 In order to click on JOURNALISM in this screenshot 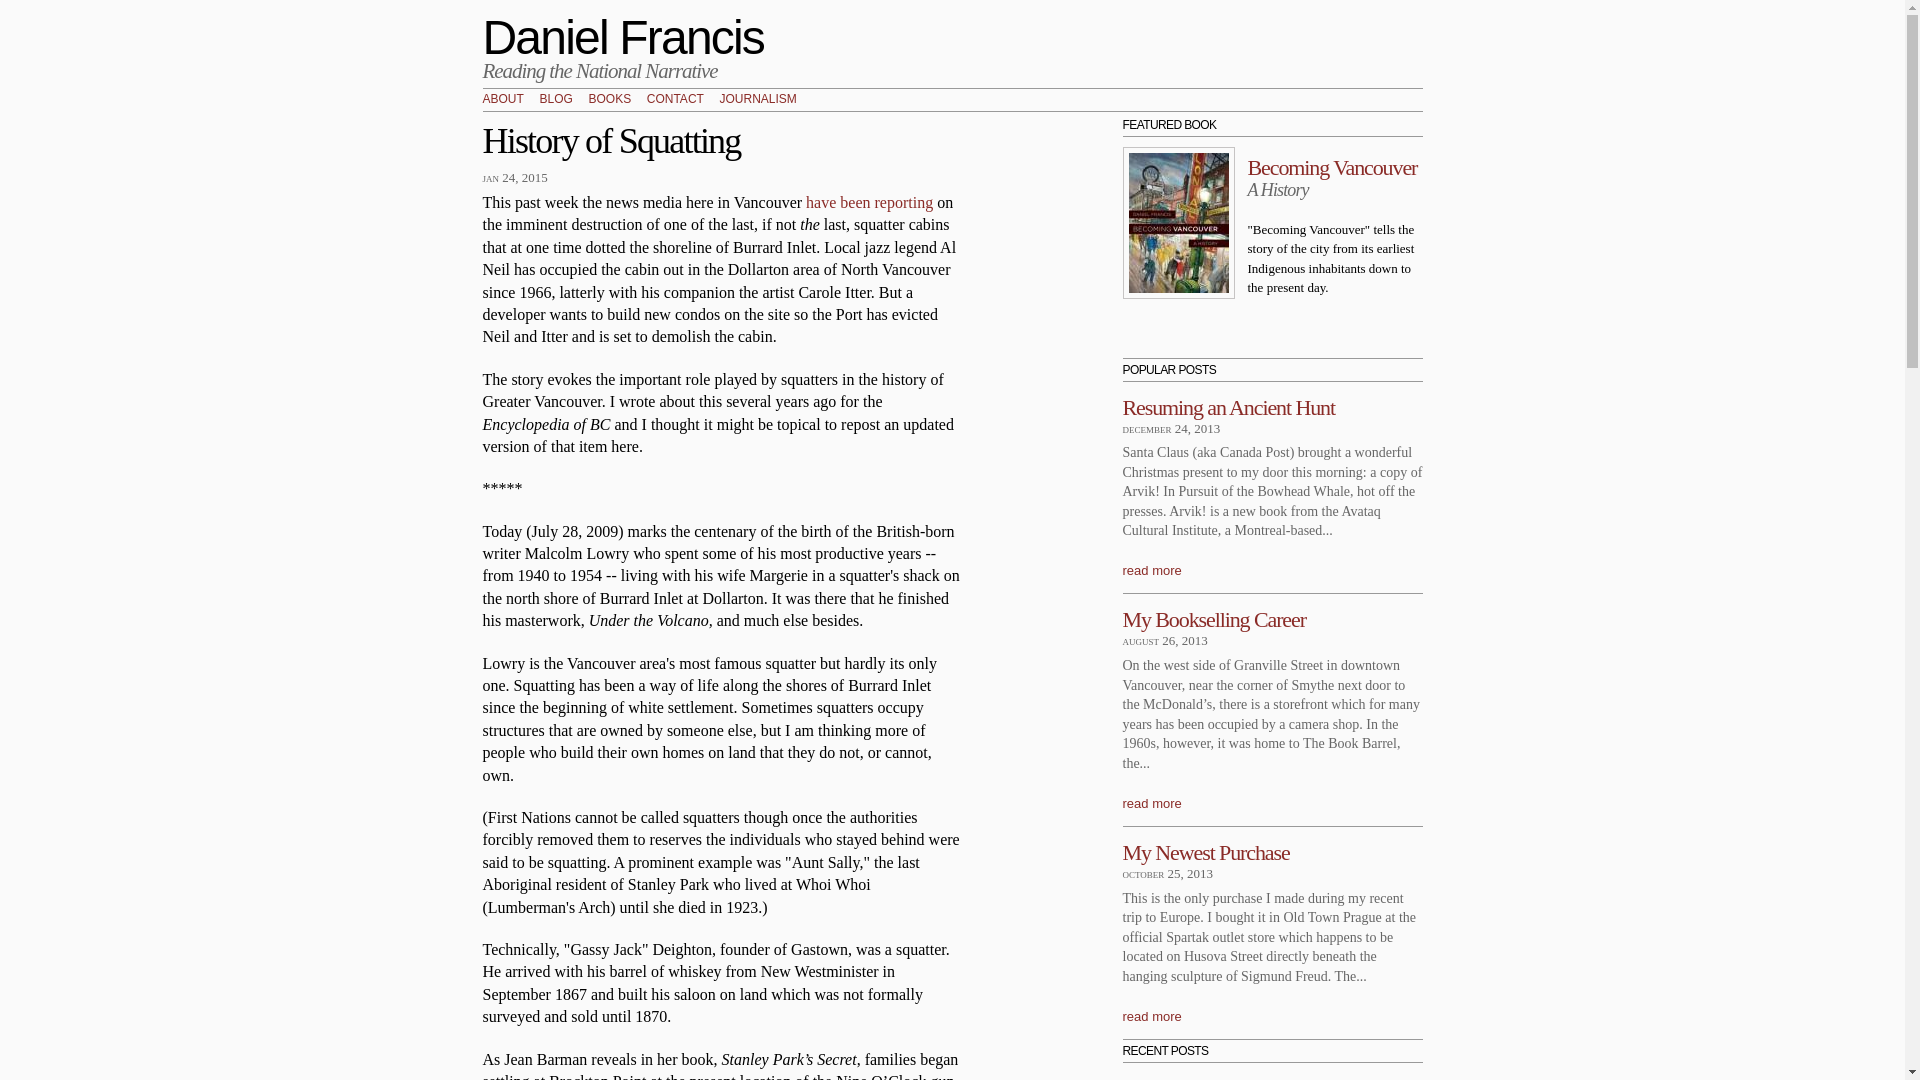, I will do `click(758, 98)`.